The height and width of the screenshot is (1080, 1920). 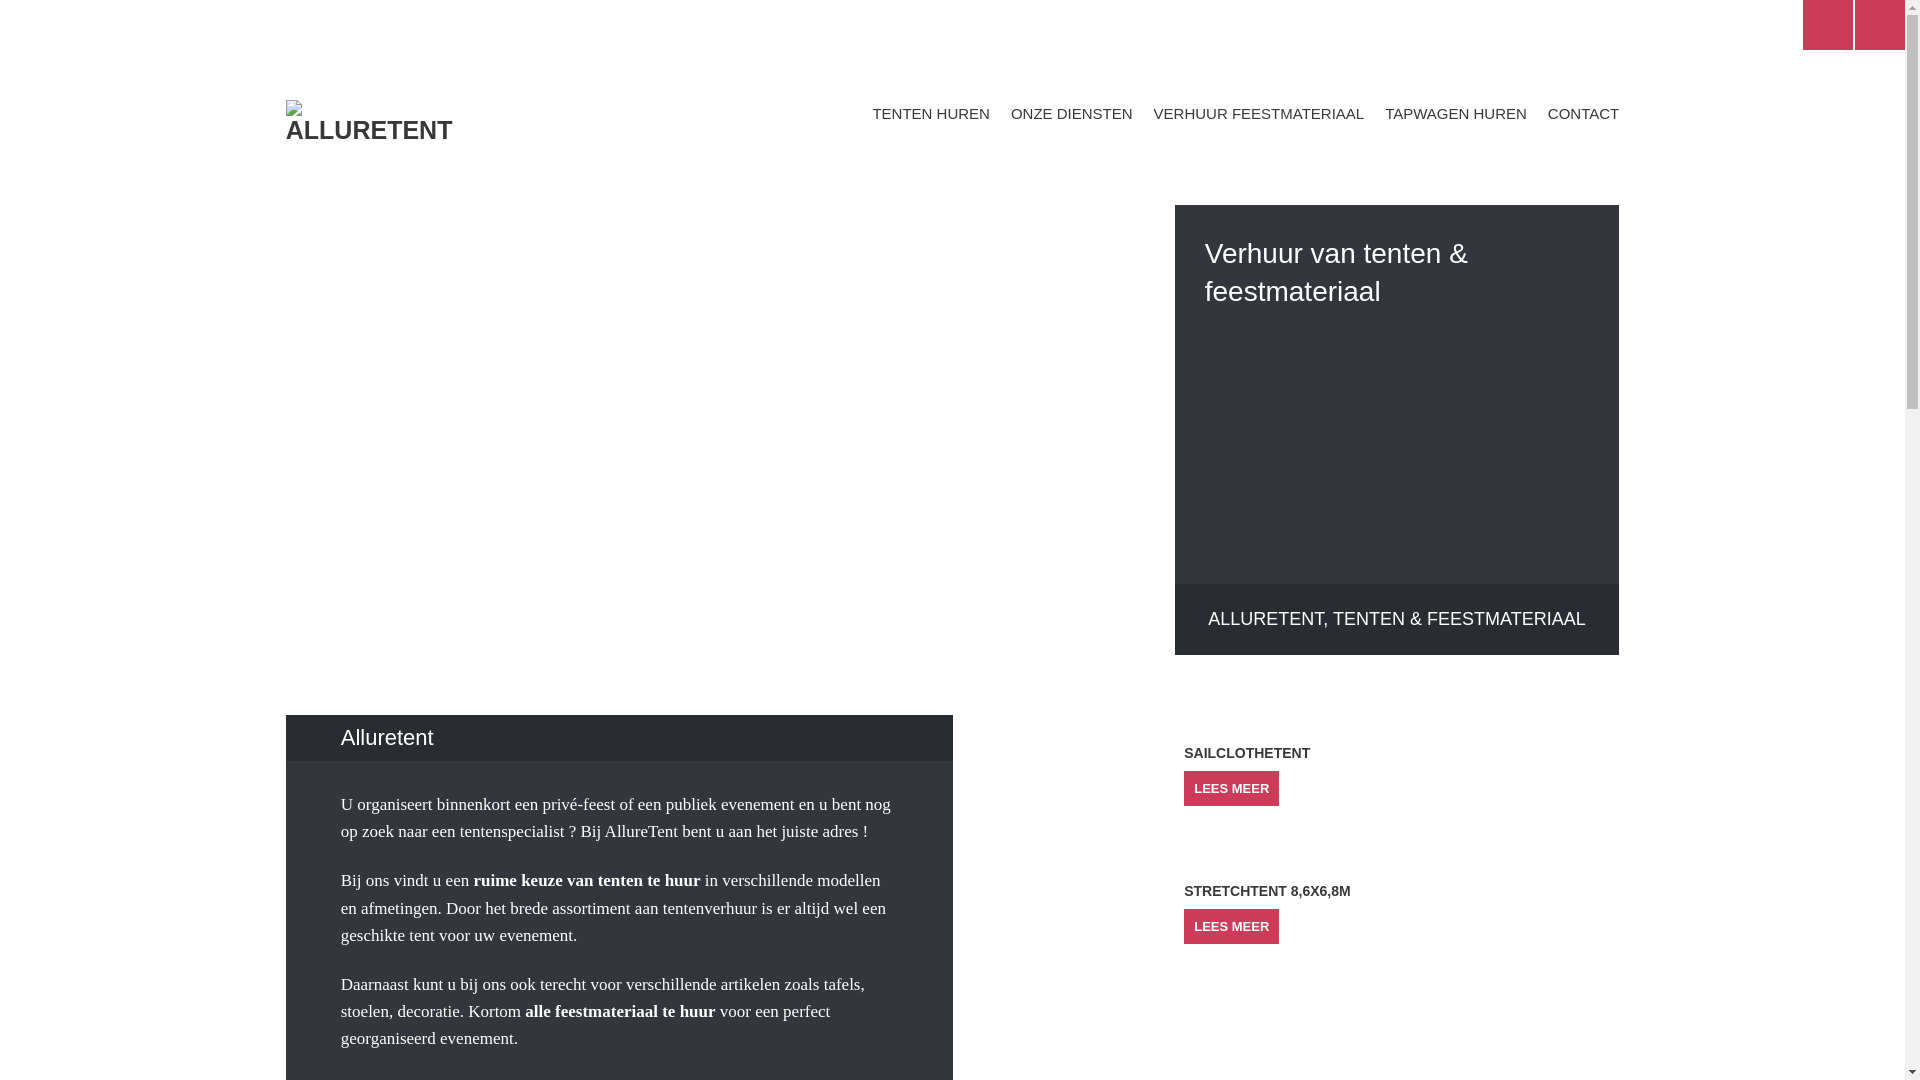 What do you see at coordinates (1398, 620) in the screenshot?
I see `ALLURETENT, TENTEN & FEESTMATERIAAL` at bounding box center [1398, 620].